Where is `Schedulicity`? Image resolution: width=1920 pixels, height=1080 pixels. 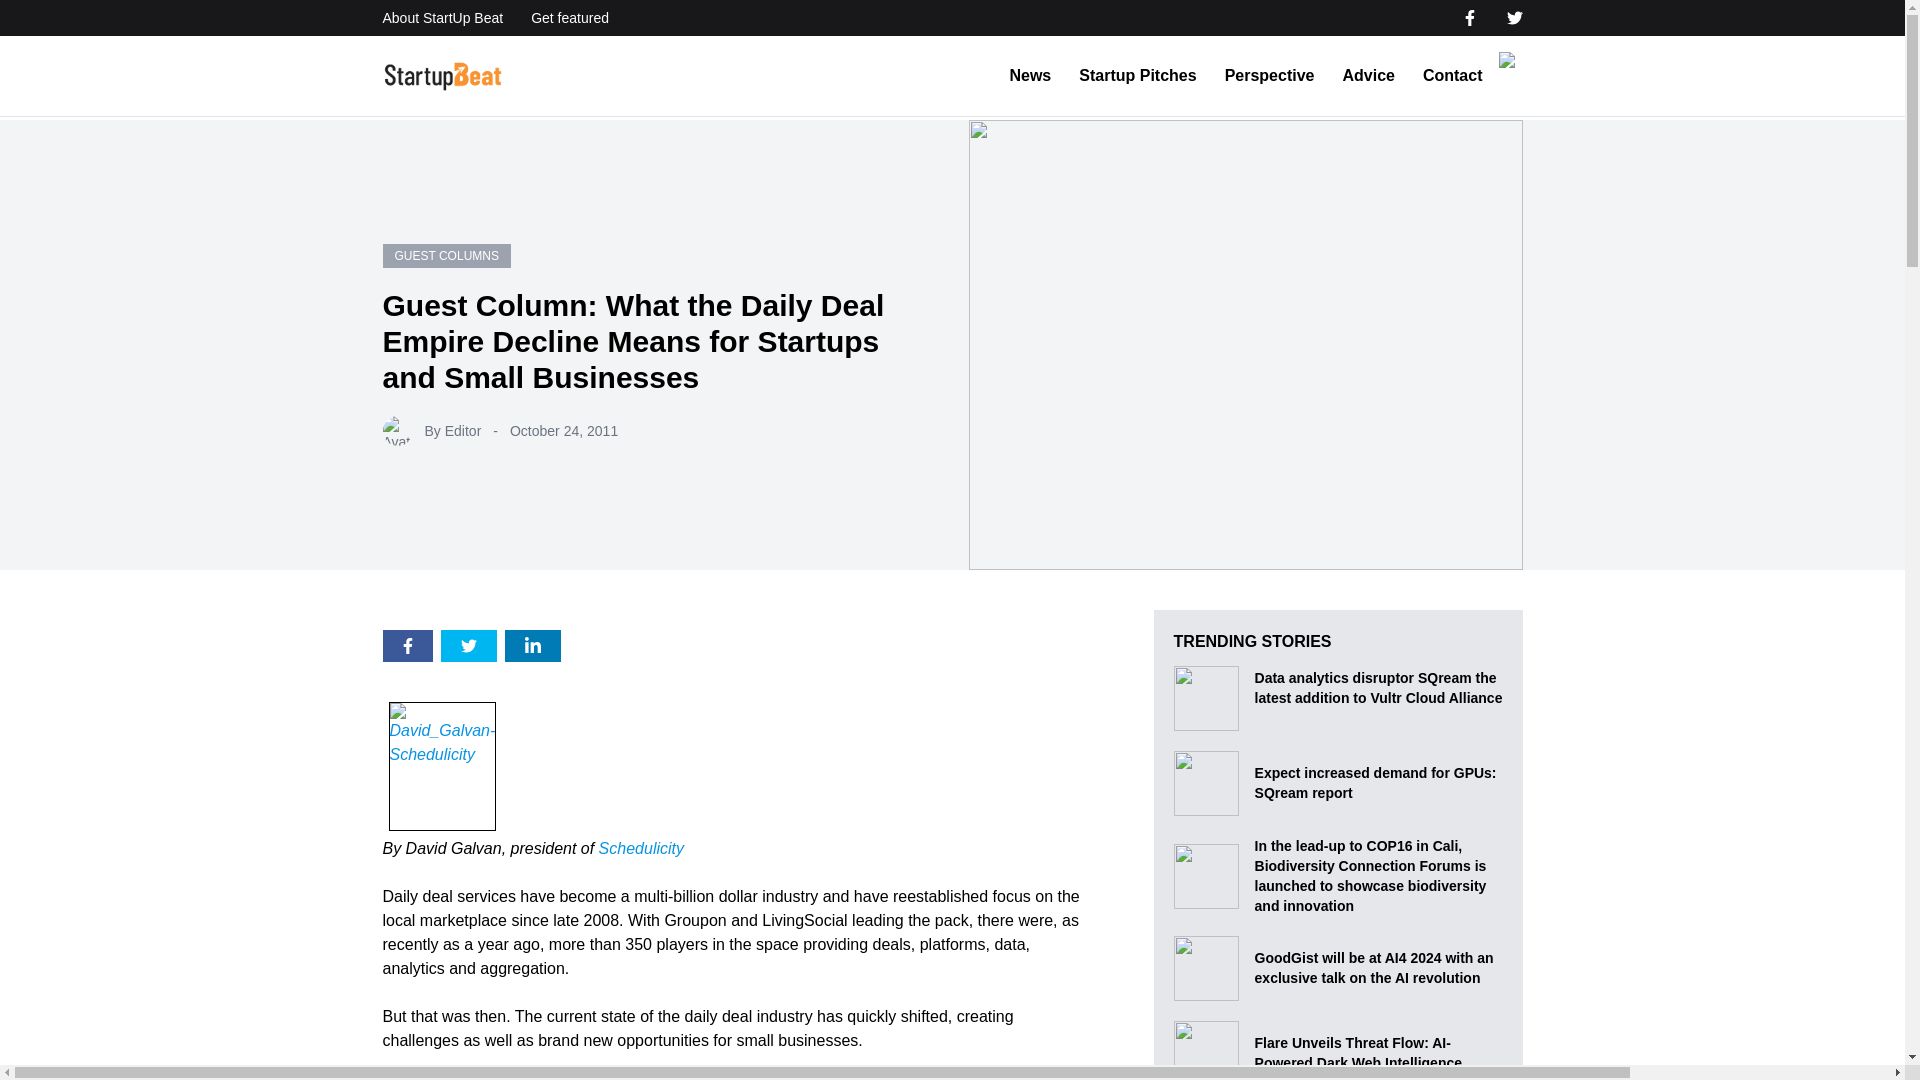 Schedulicity is located at coordinates (641, 848).